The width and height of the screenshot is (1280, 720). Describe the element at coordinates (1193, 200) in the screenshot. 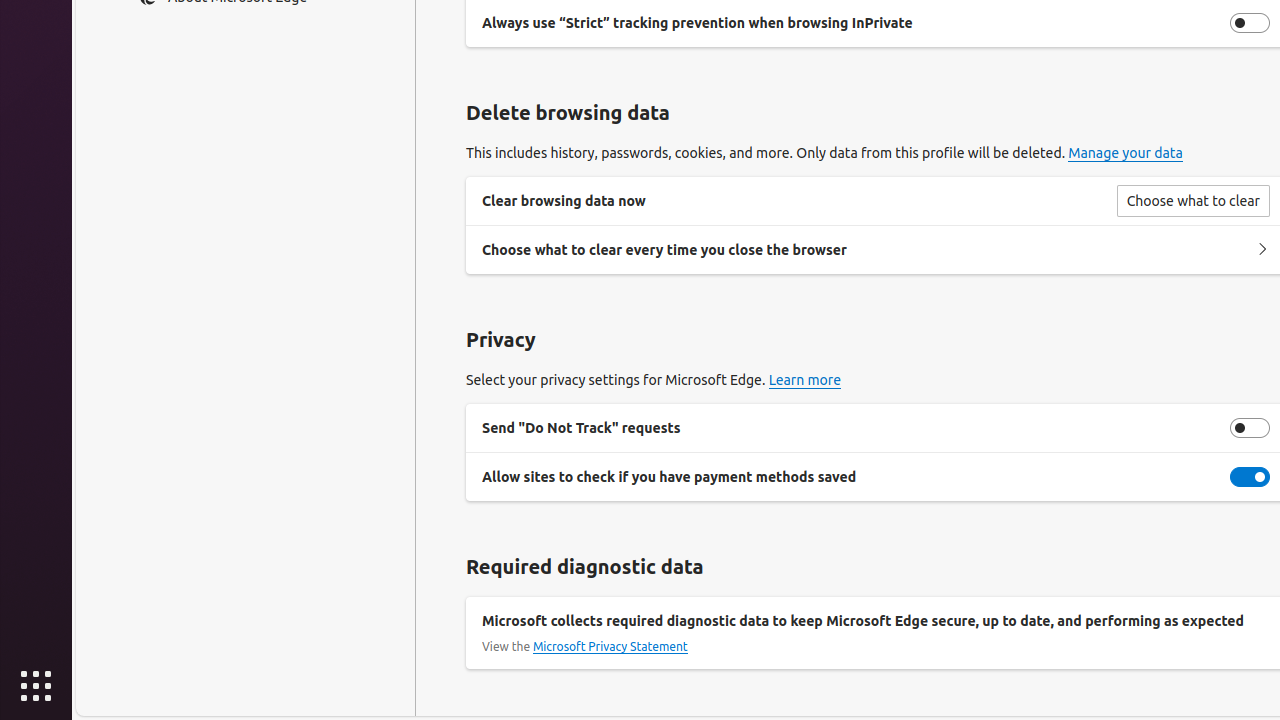

I see `Choose what to clear` at that location.